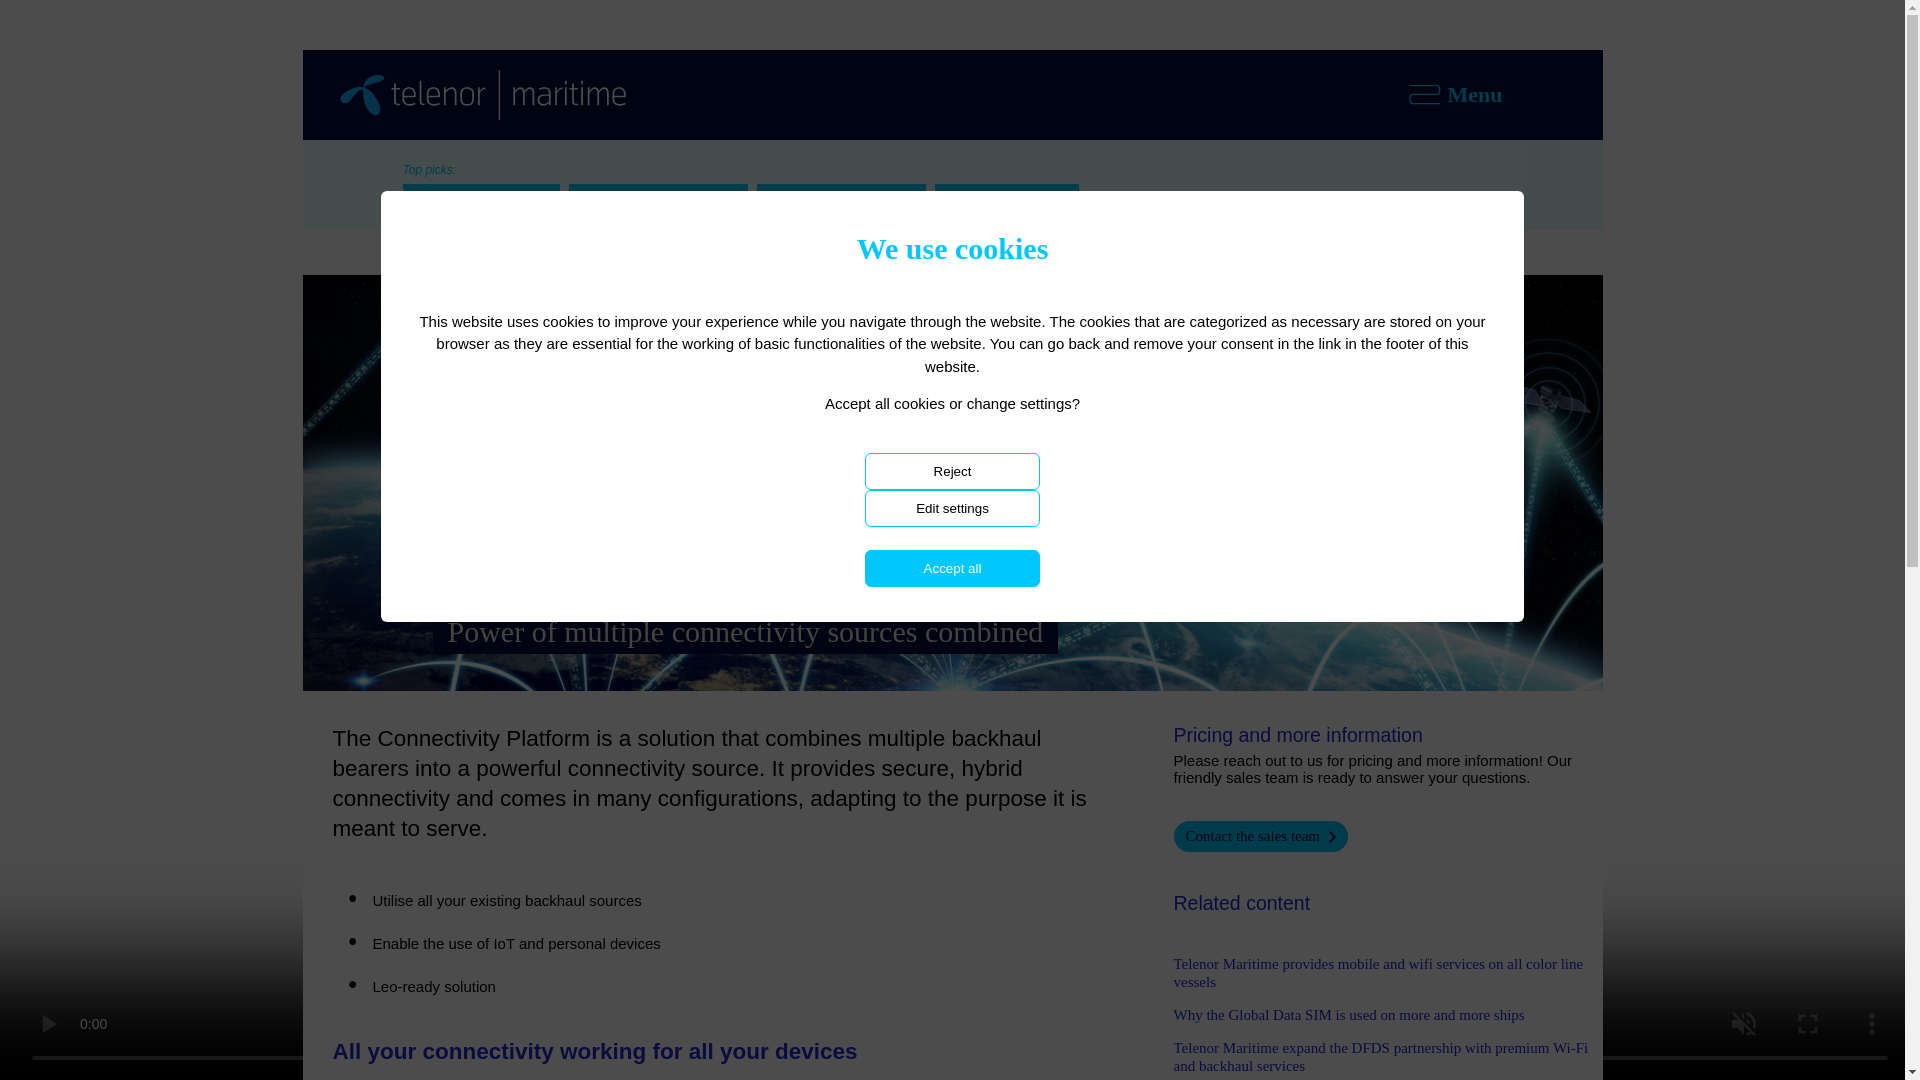 The height and width of the screenshot is (1080, 1920). Describe the element at coordinates (543, 246) in the screenshot. I see `Solutions` at that location.